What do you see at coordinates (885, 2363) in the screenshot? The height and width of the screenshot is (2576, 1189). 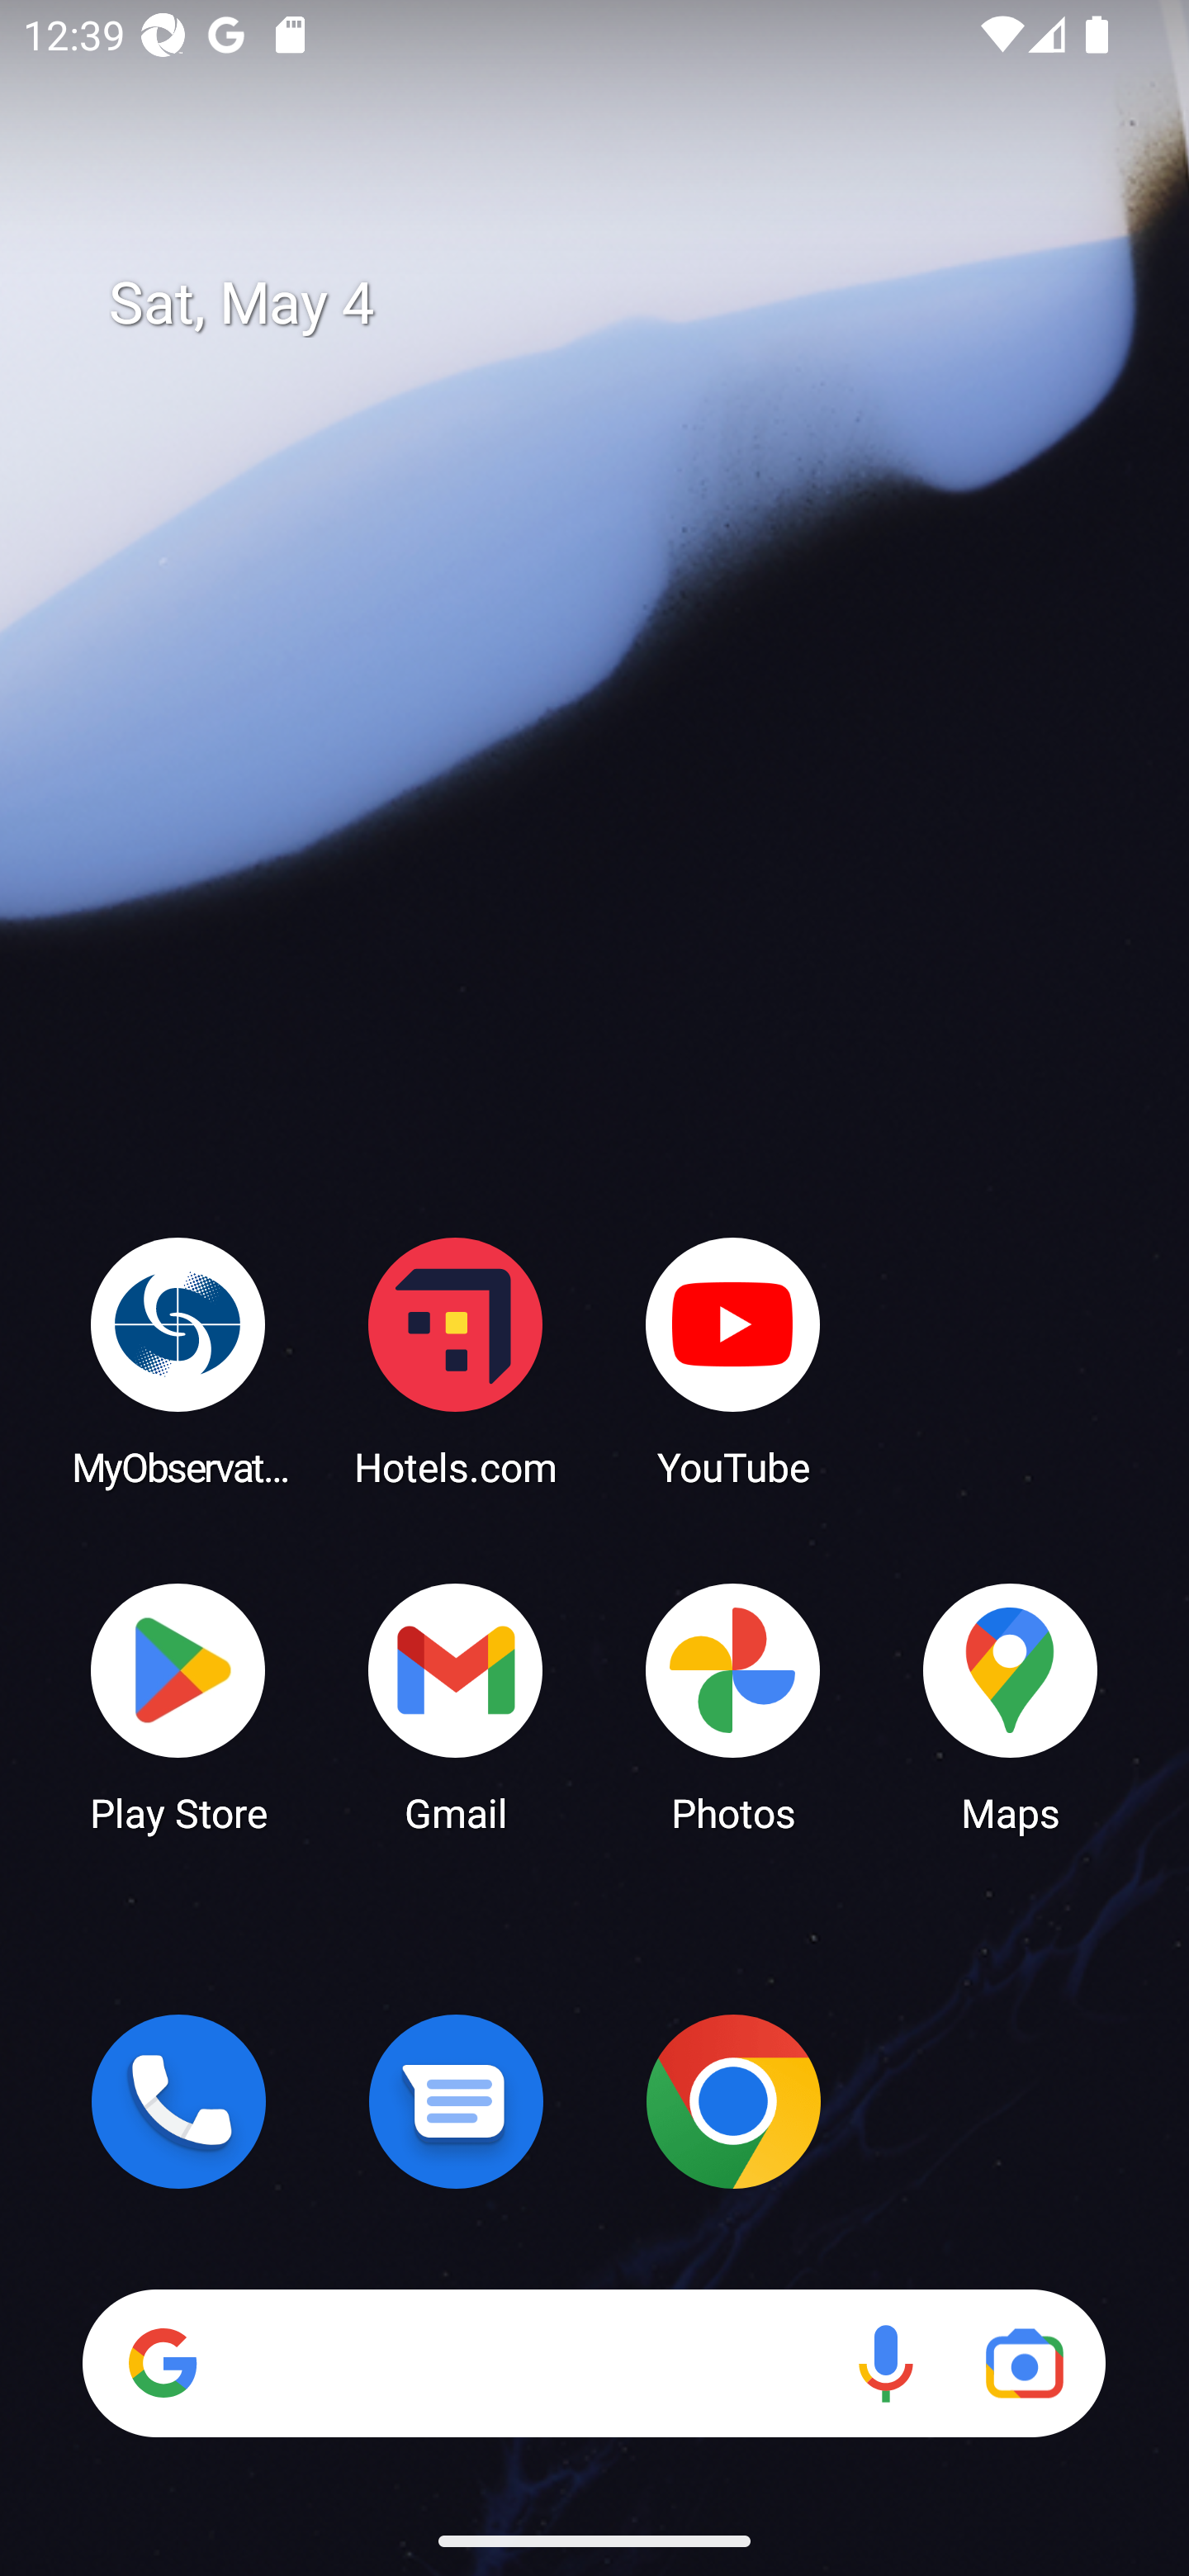 I see `Voice search` at bounding box center [885, 2363].